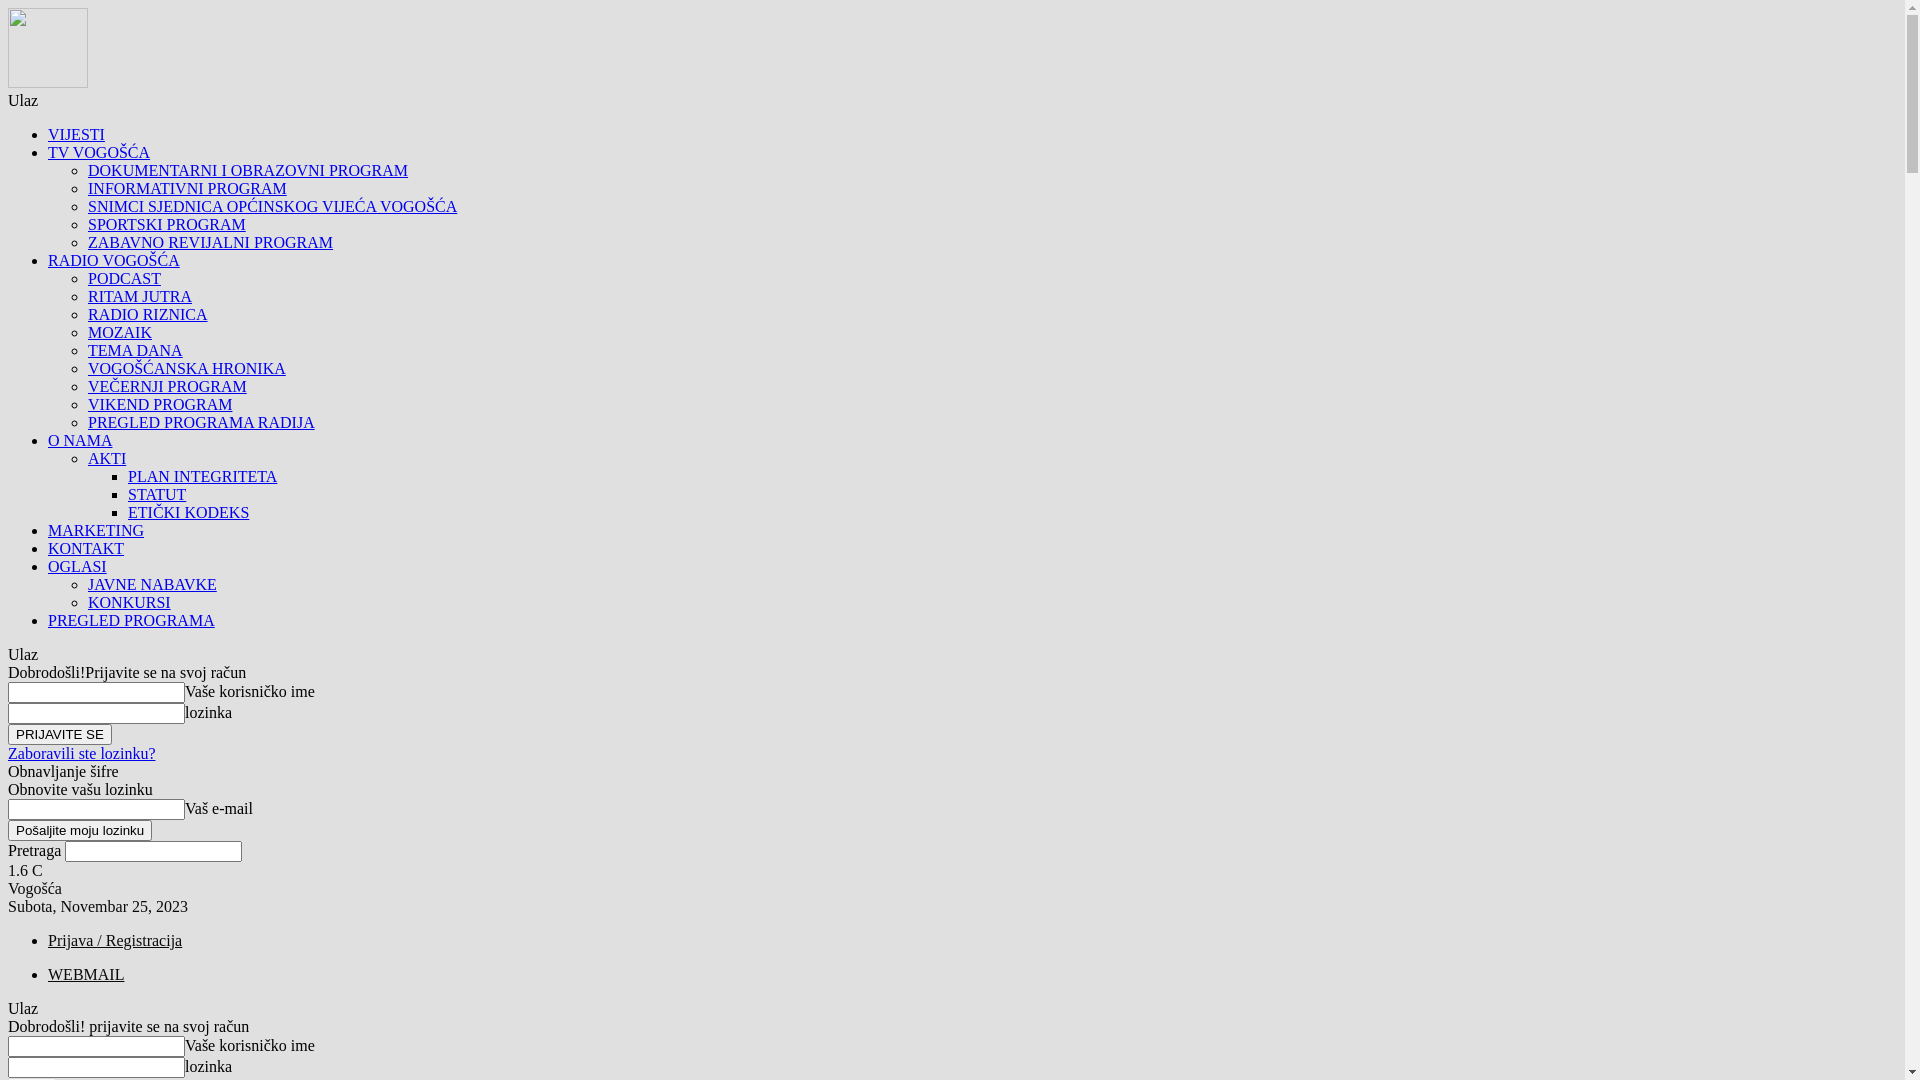  Describe the element at coordinates (130, 602) in the screenshot. I see `KONKURSI` at that location.